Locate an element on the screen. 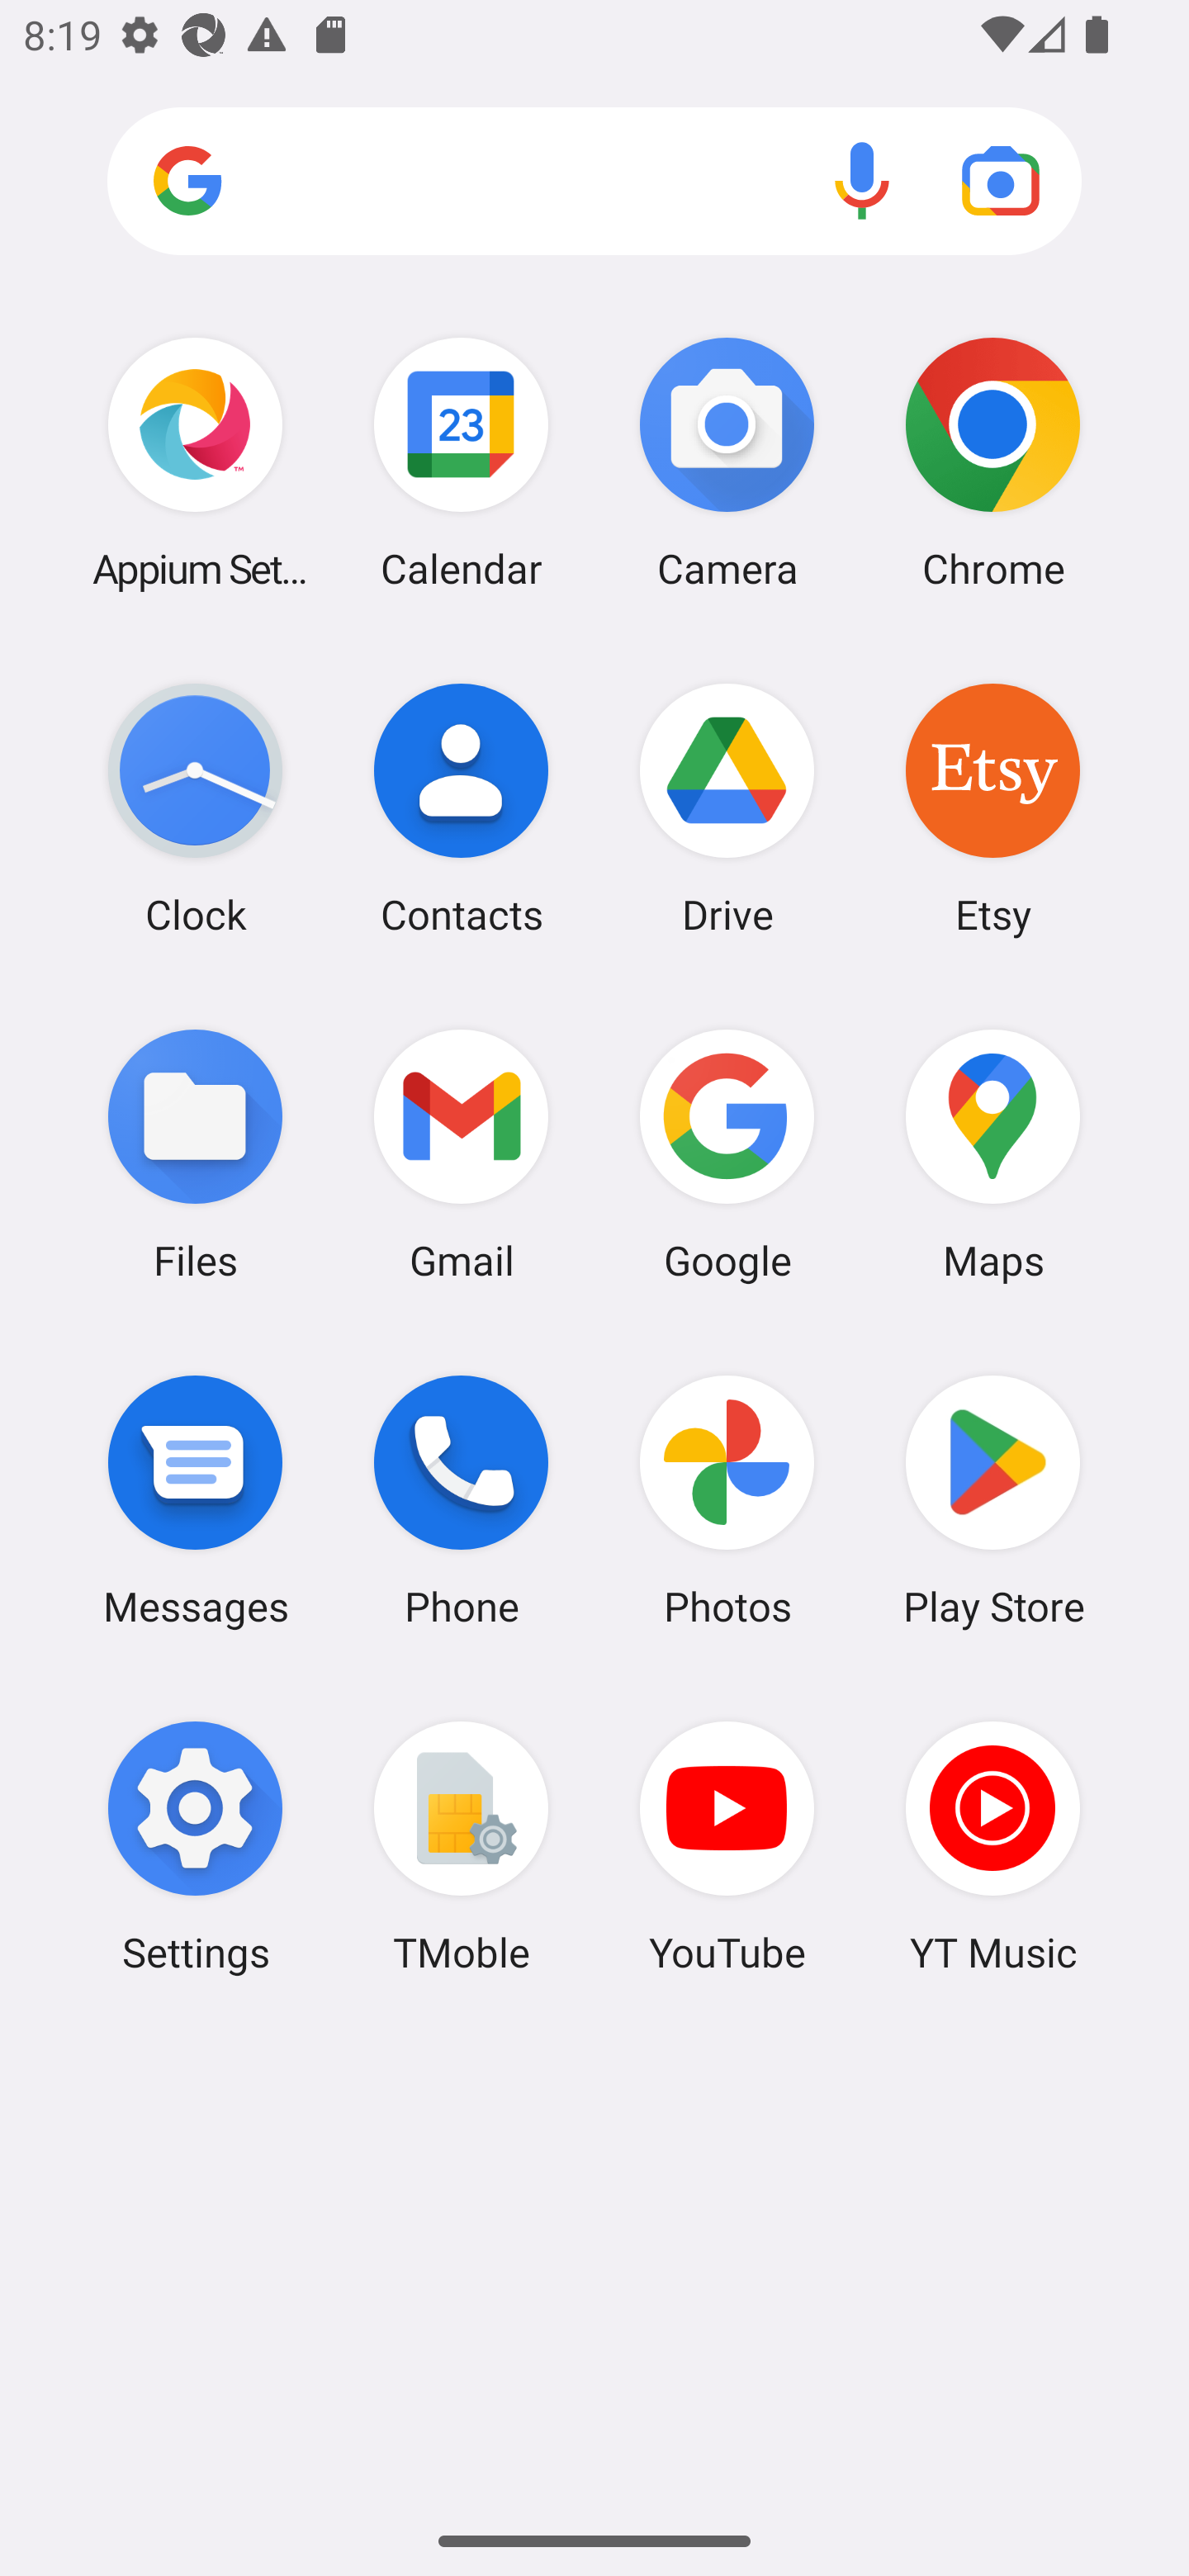 The image size is (1189, 2576). Play Store is located at coordinates (992, 1500).